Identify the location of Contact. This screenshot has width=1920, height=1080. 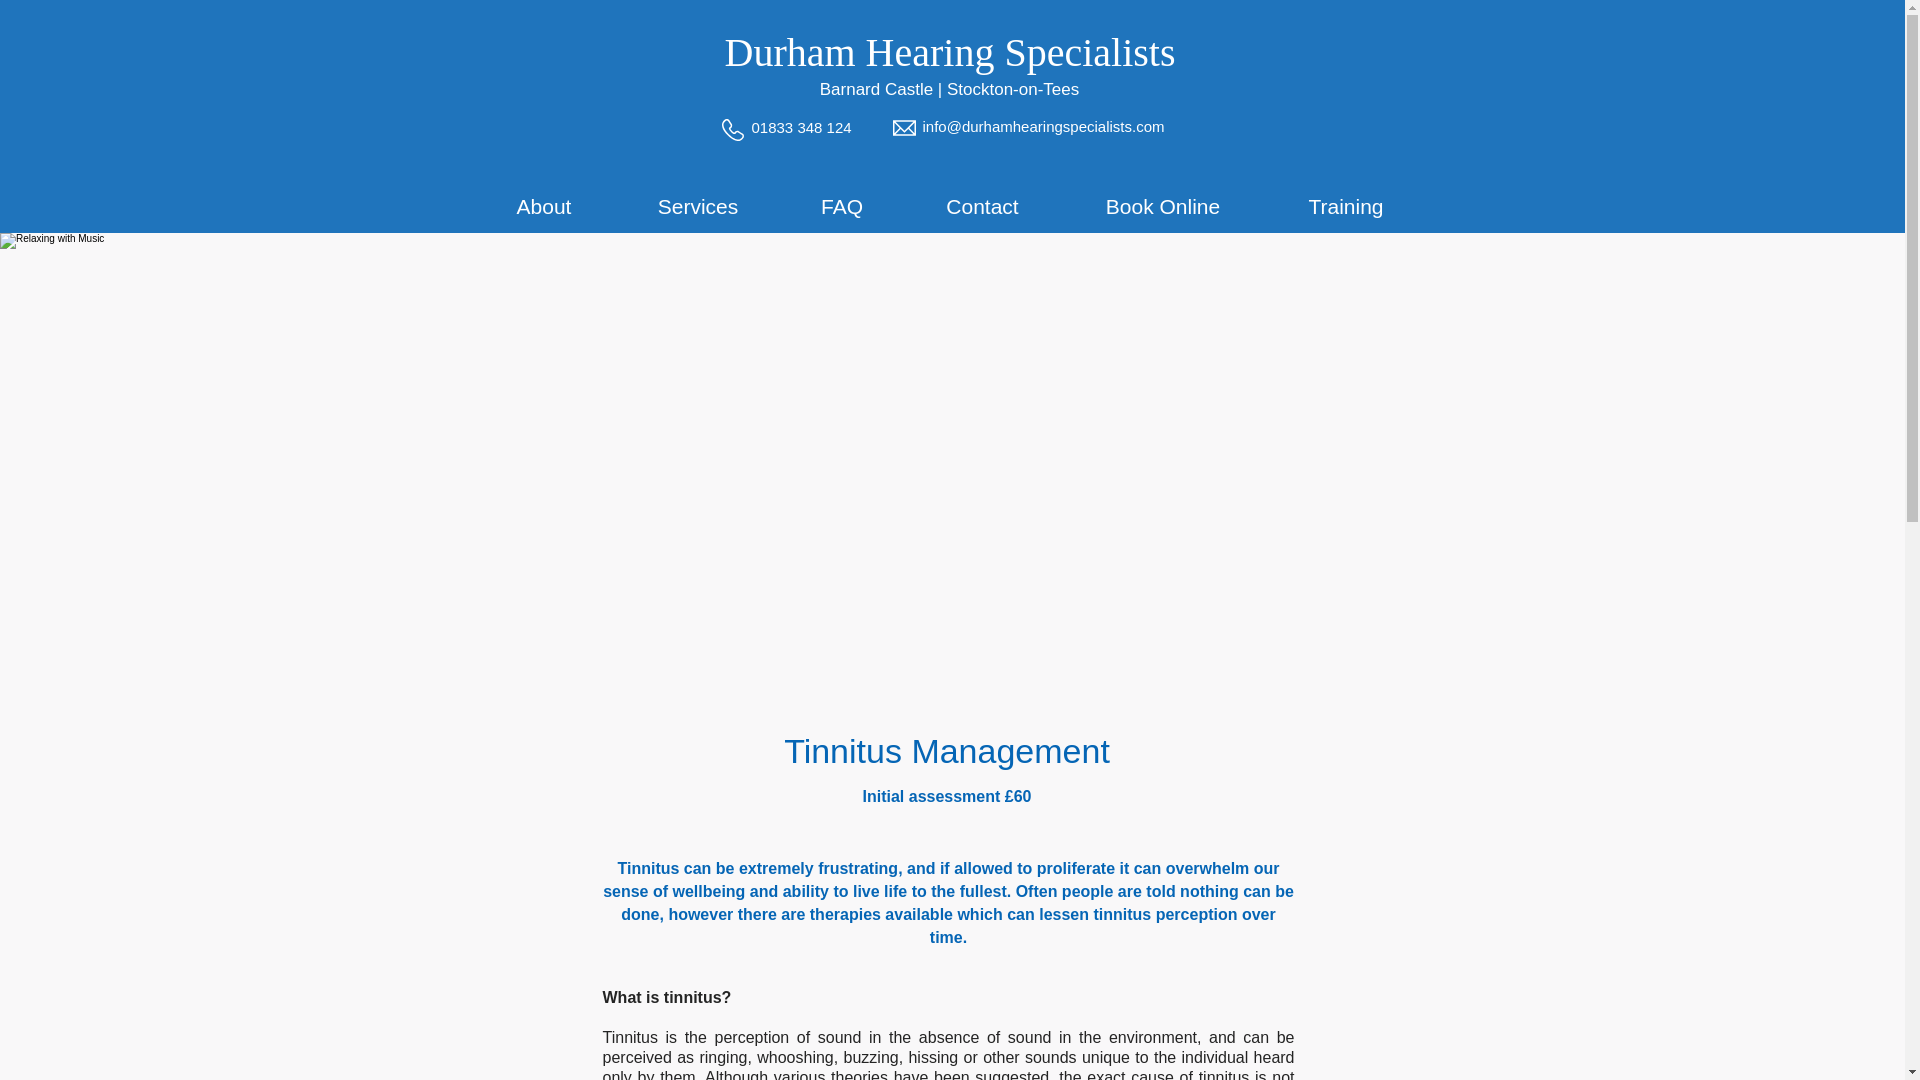
(982, 206).